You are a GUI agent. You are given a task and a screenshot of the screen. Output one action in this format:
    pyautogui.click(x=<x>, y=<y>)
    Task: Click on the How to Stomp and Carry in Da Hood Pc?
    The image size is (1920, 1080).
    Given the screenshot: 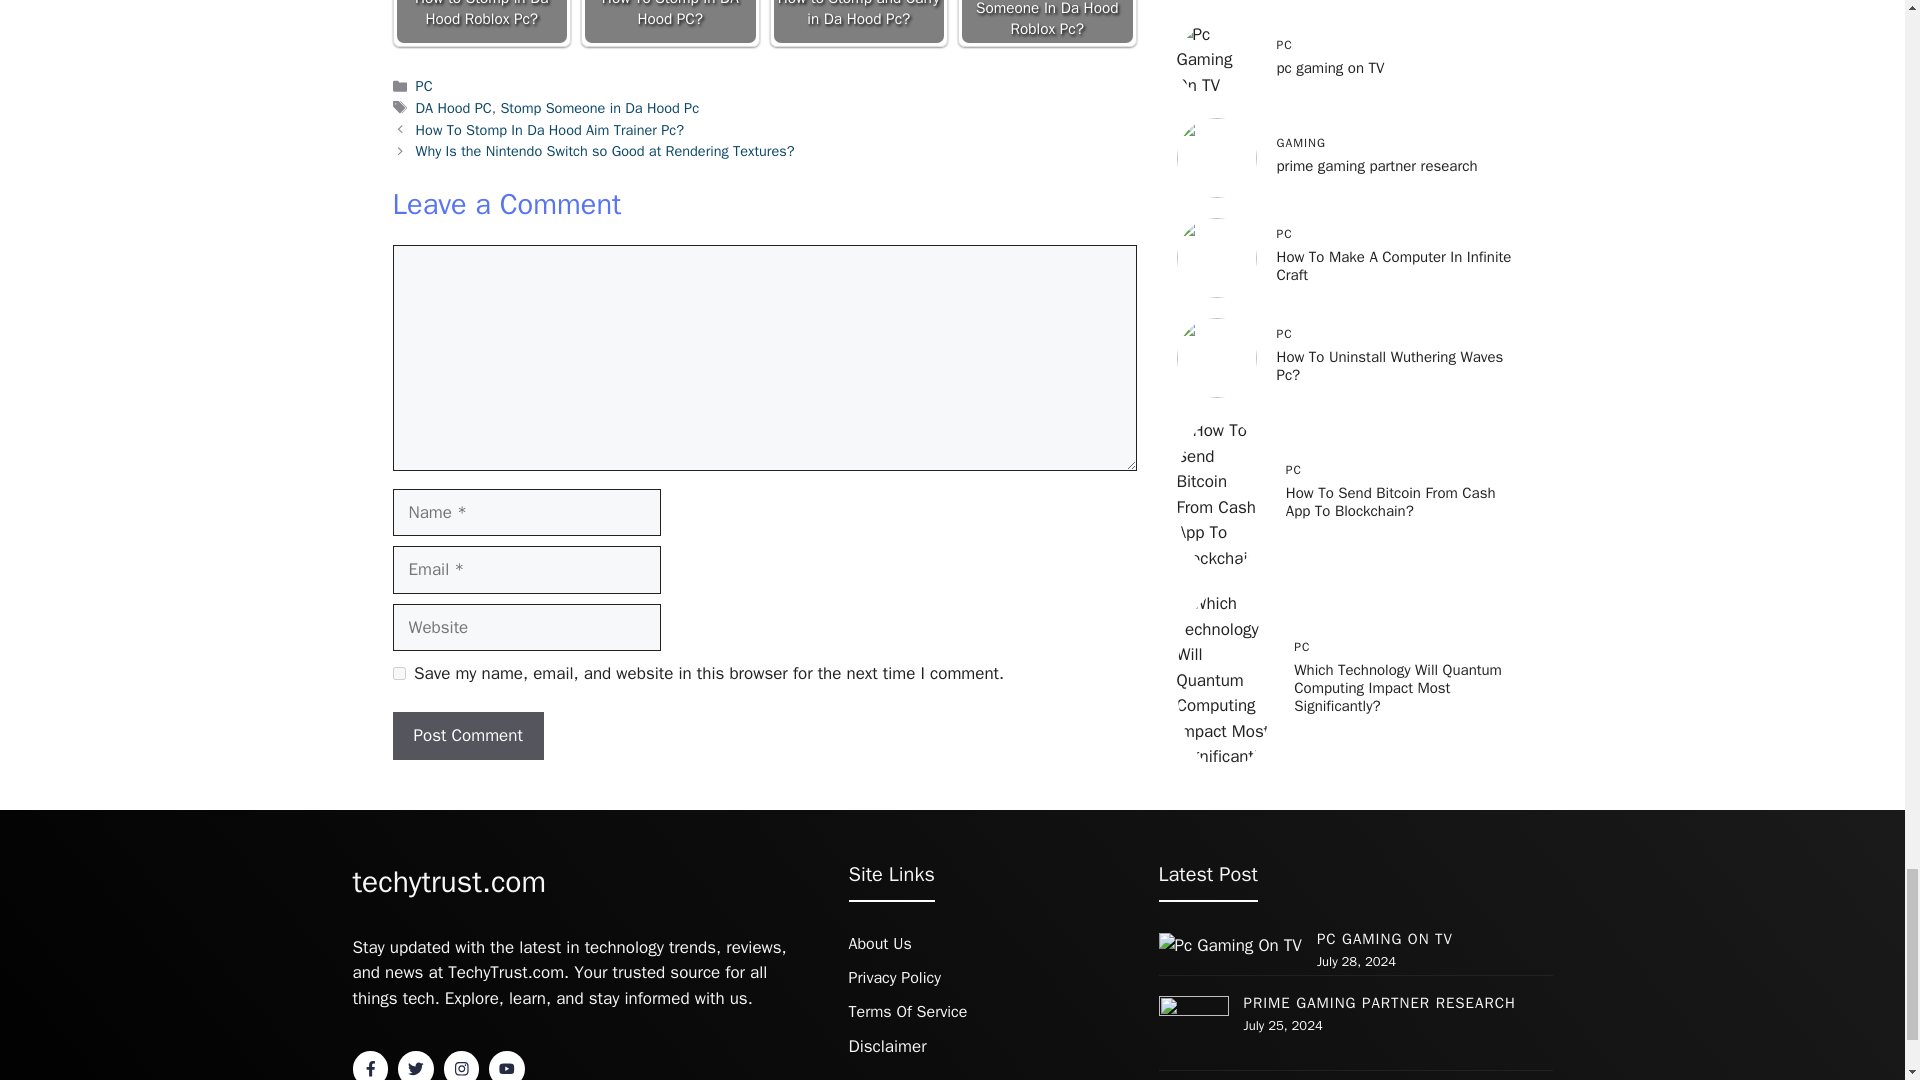 What is the action you would take?
    pyautogui.click(x=858, y=23)
    